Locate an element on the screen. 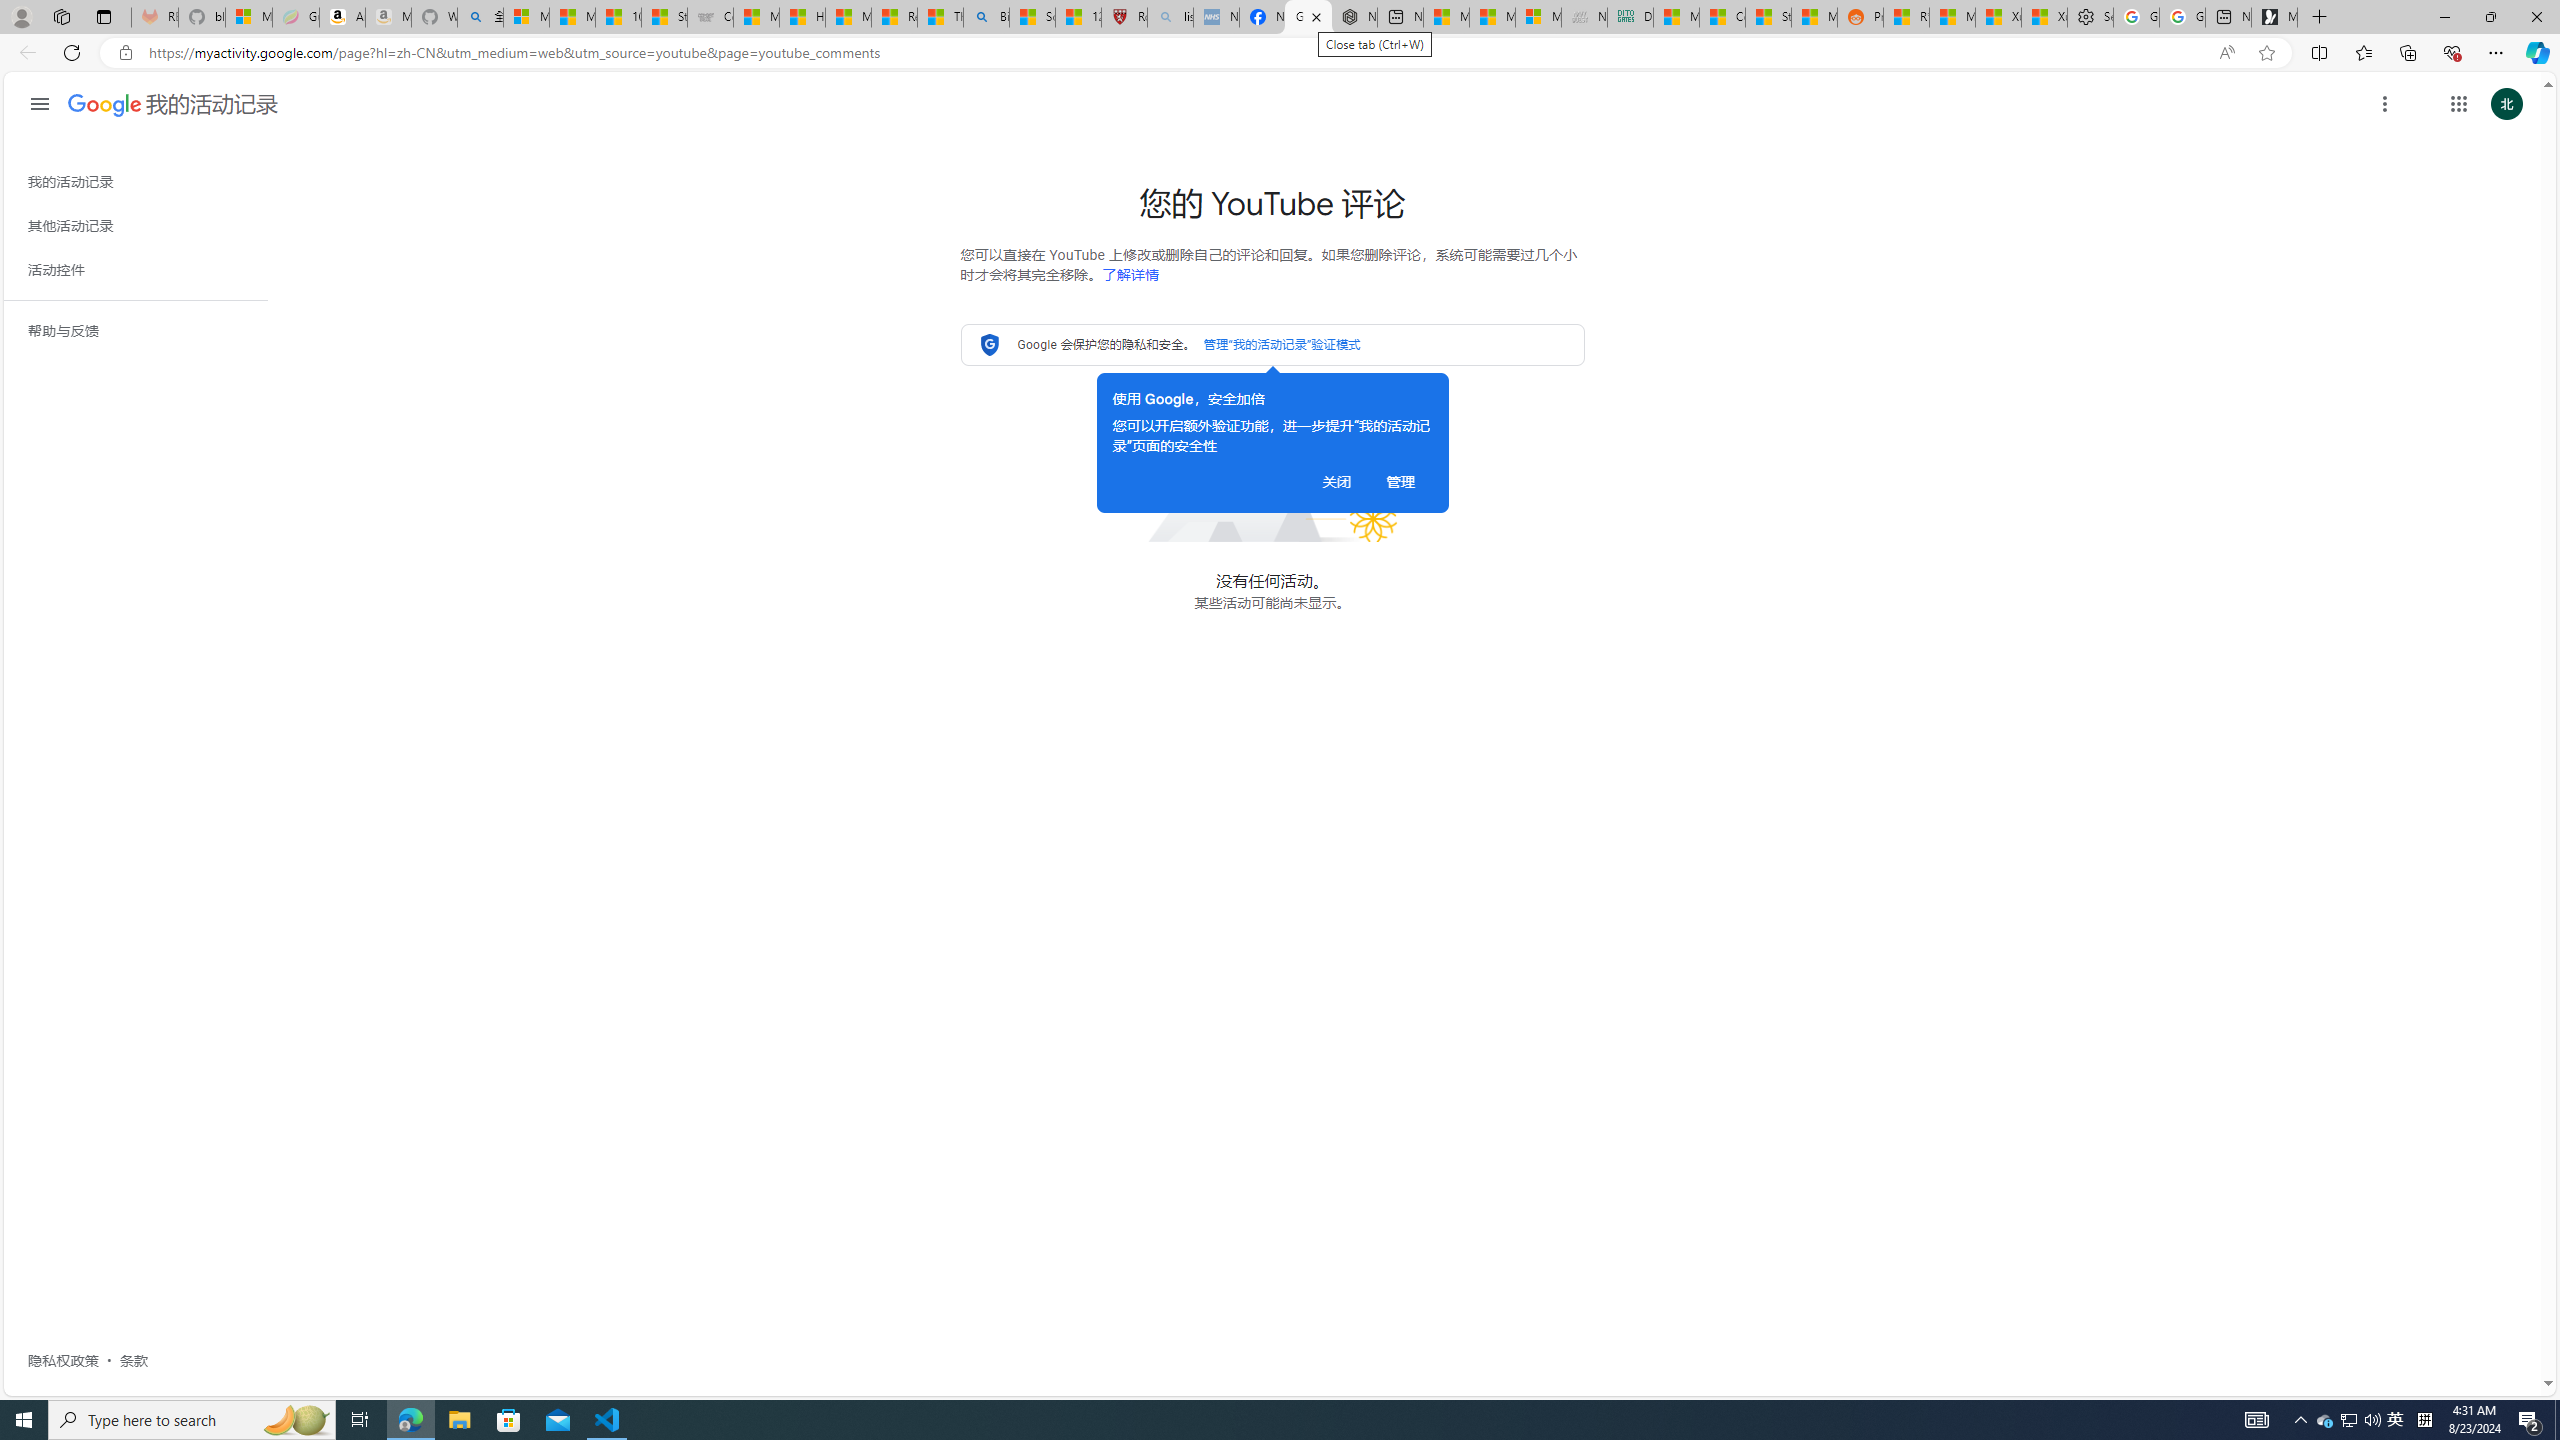 The width and height of the screenshot is (2560, 1440). list of asthma inhalers uk - Search - Sleeping is located at coordinates (1171, 17).